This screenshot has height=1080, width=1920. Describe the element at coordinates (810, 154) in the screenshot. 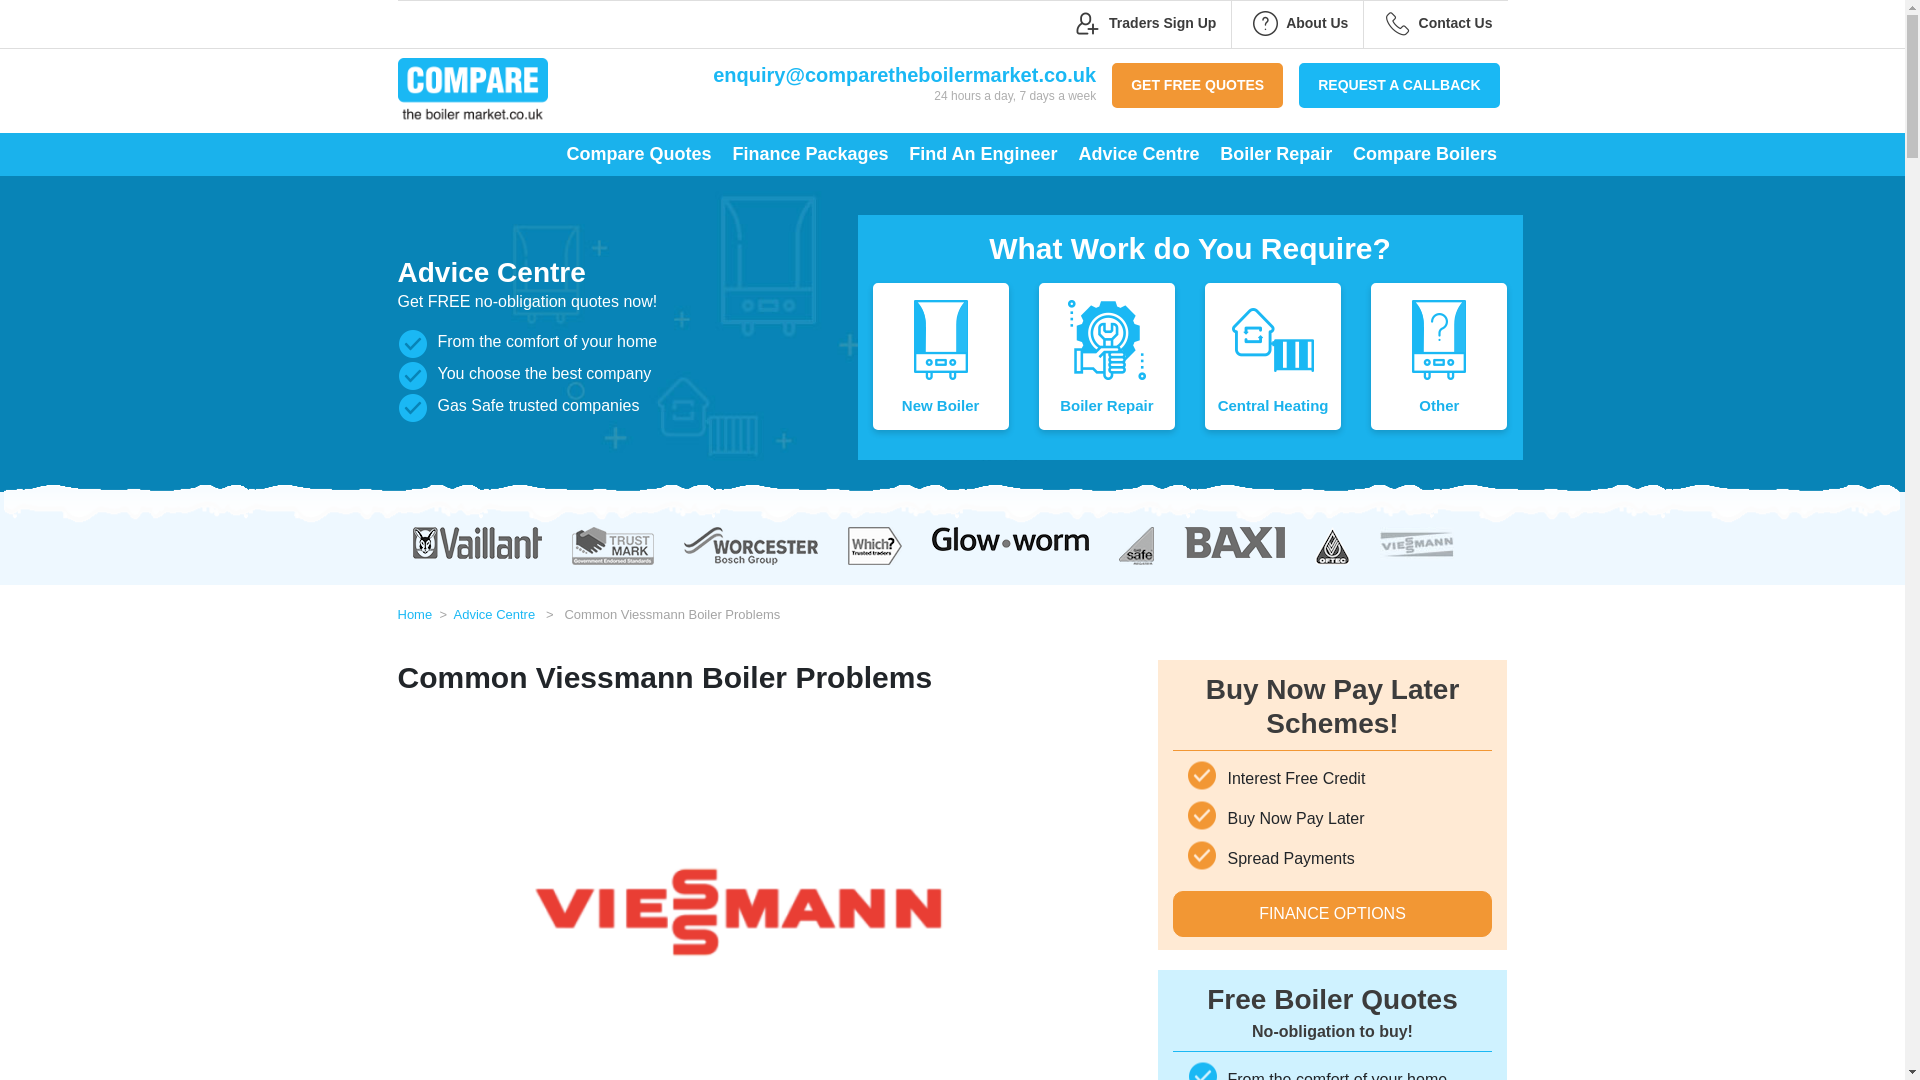

I see `Finance Packages` at that location.